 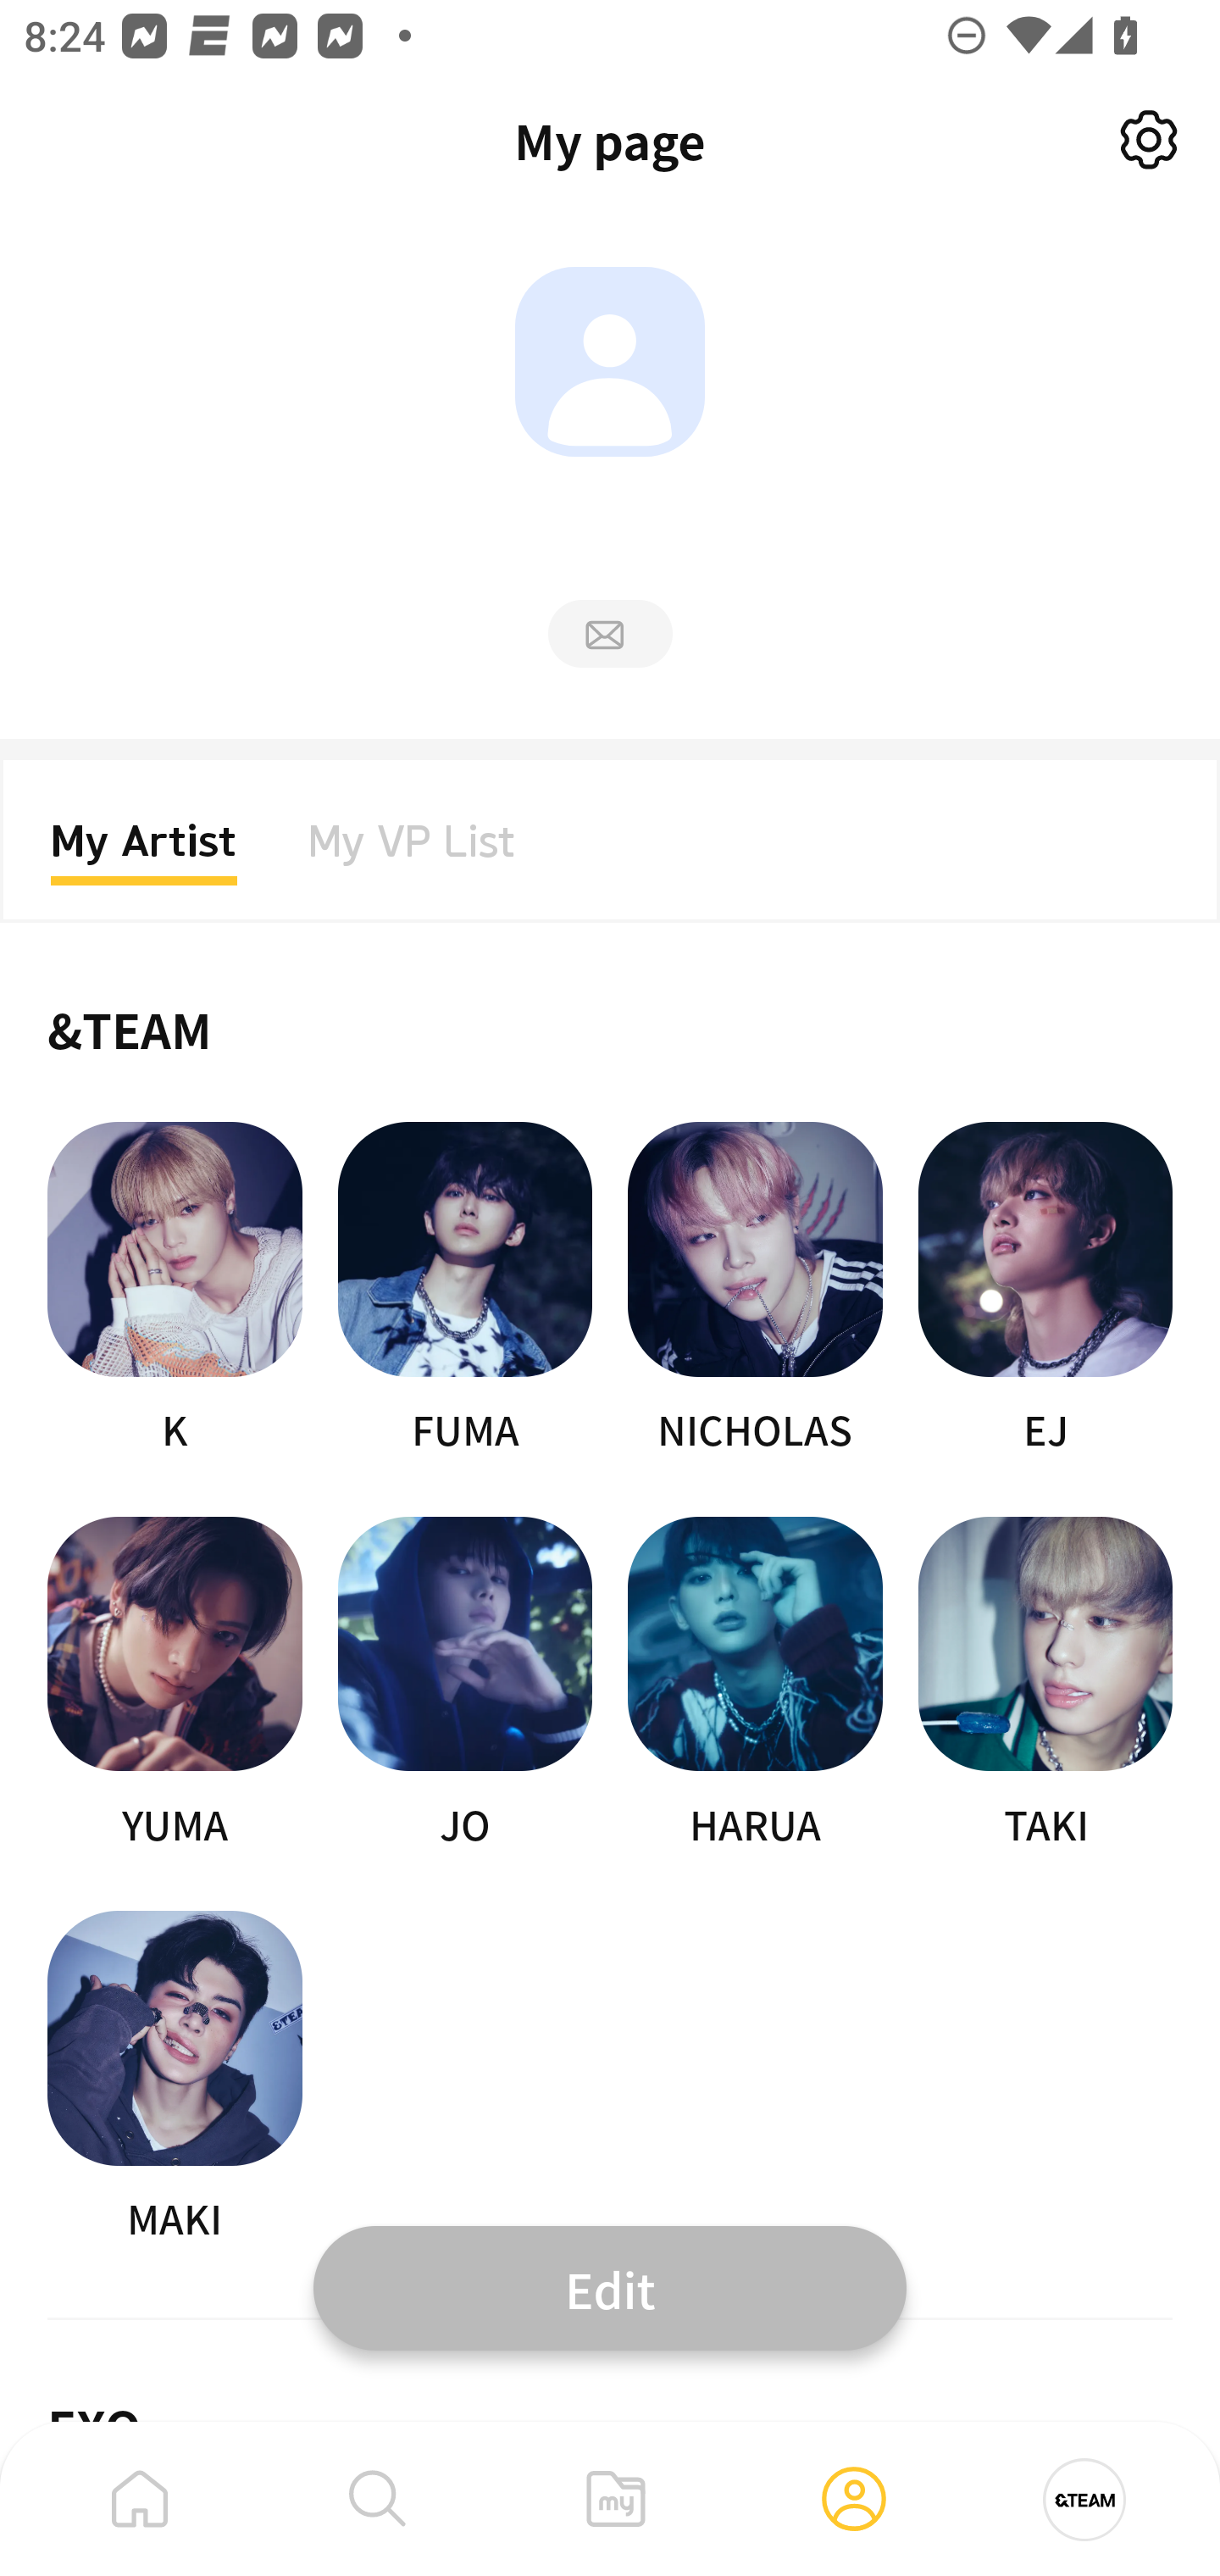 I want to click on K, so click(x=175, y=1290).